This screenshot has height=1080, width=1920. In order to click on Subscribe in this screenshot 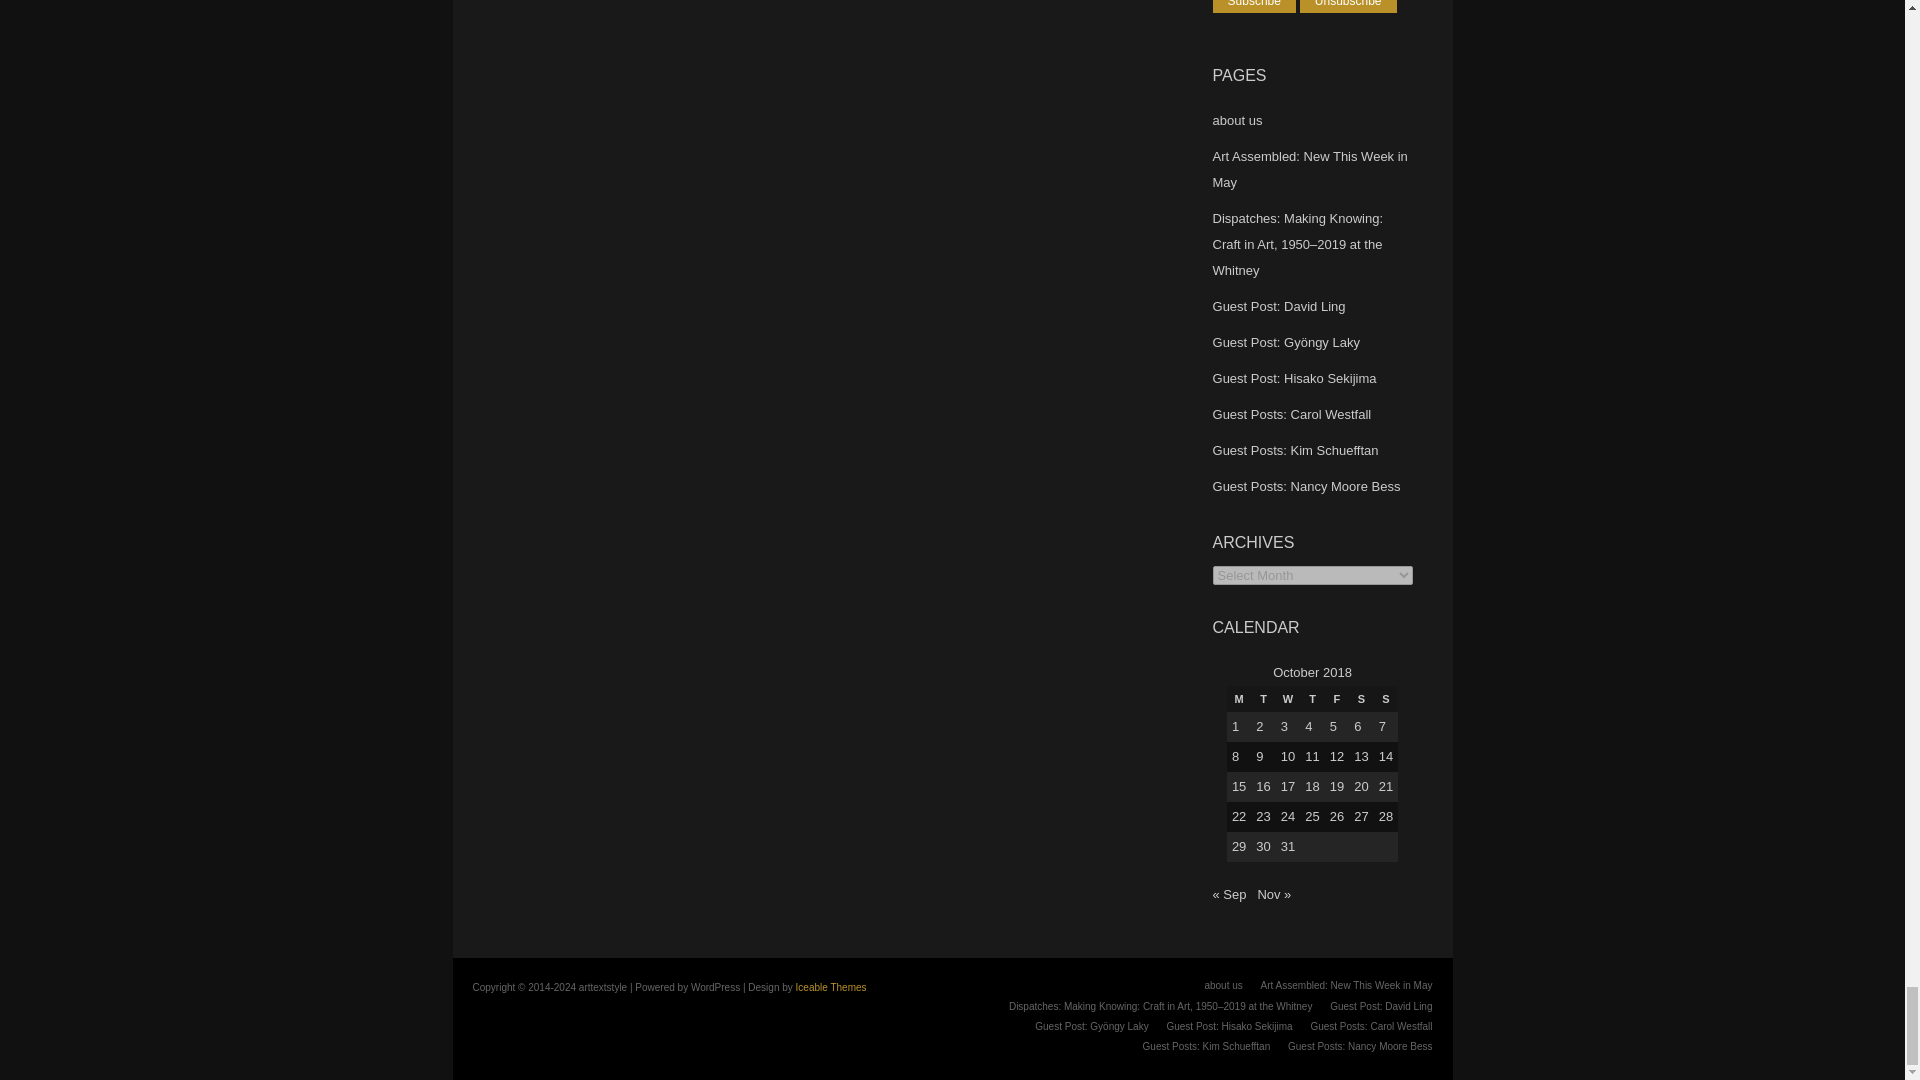, I will do `click(1254, 6)`.